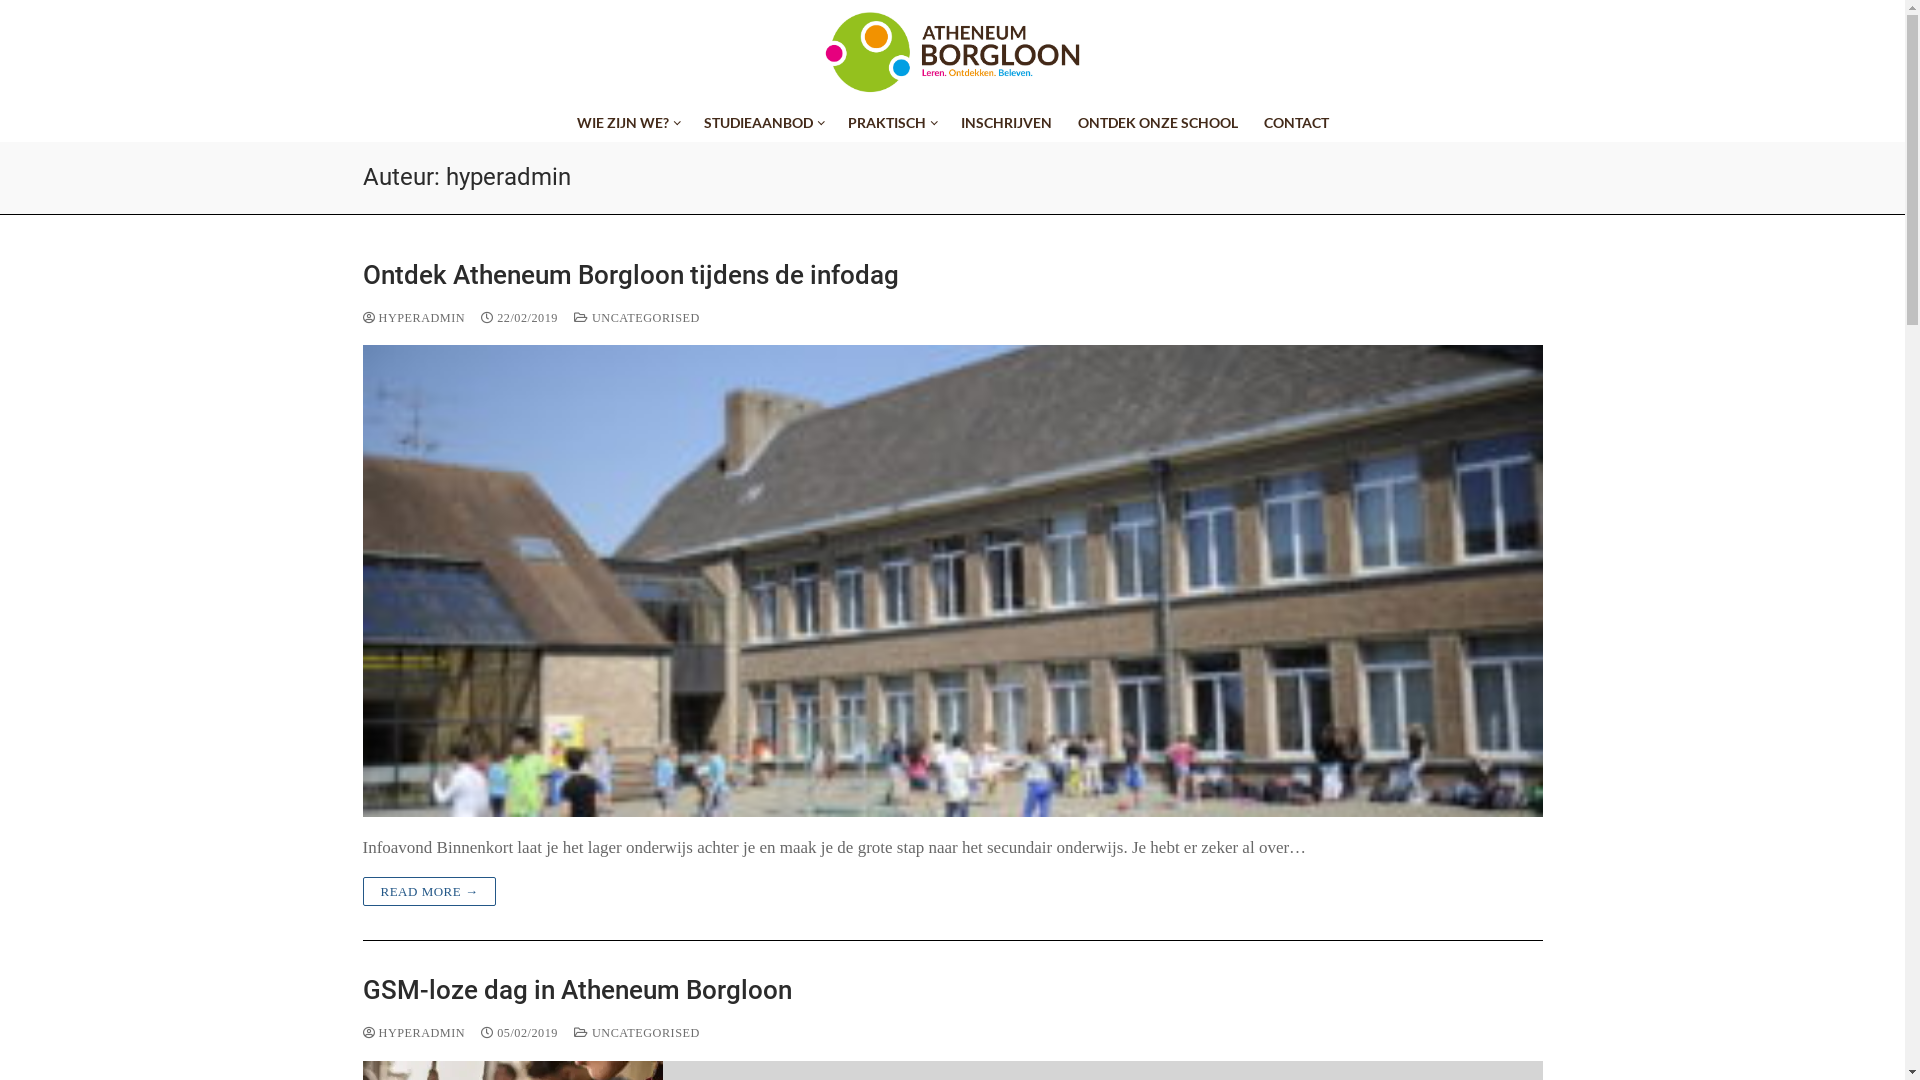  What do you see at coordinates (762, 123) in the screenshot?
I see `STUDIEAANBOD
 ` at bounding box center [762, 123].